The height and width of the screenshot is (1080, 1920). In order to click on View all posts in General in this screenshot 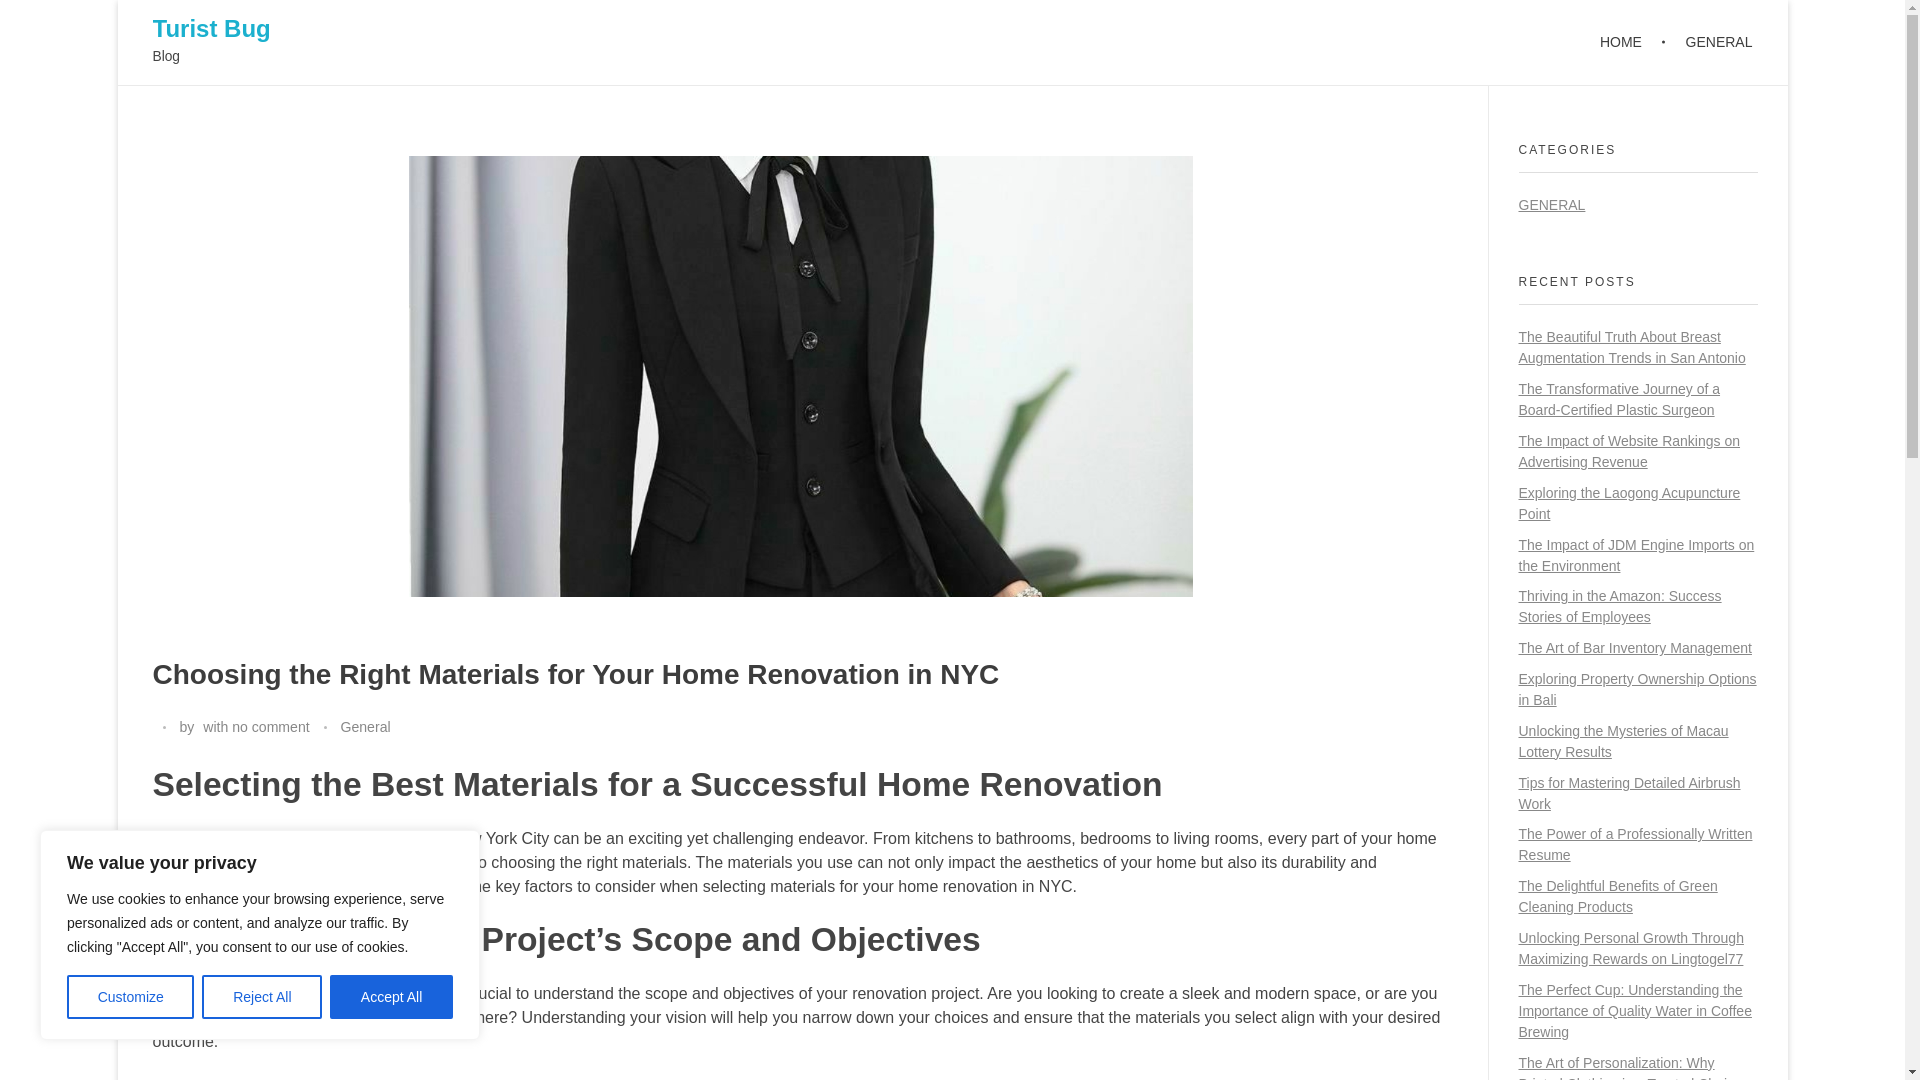, I will do `click(364, 727)`.